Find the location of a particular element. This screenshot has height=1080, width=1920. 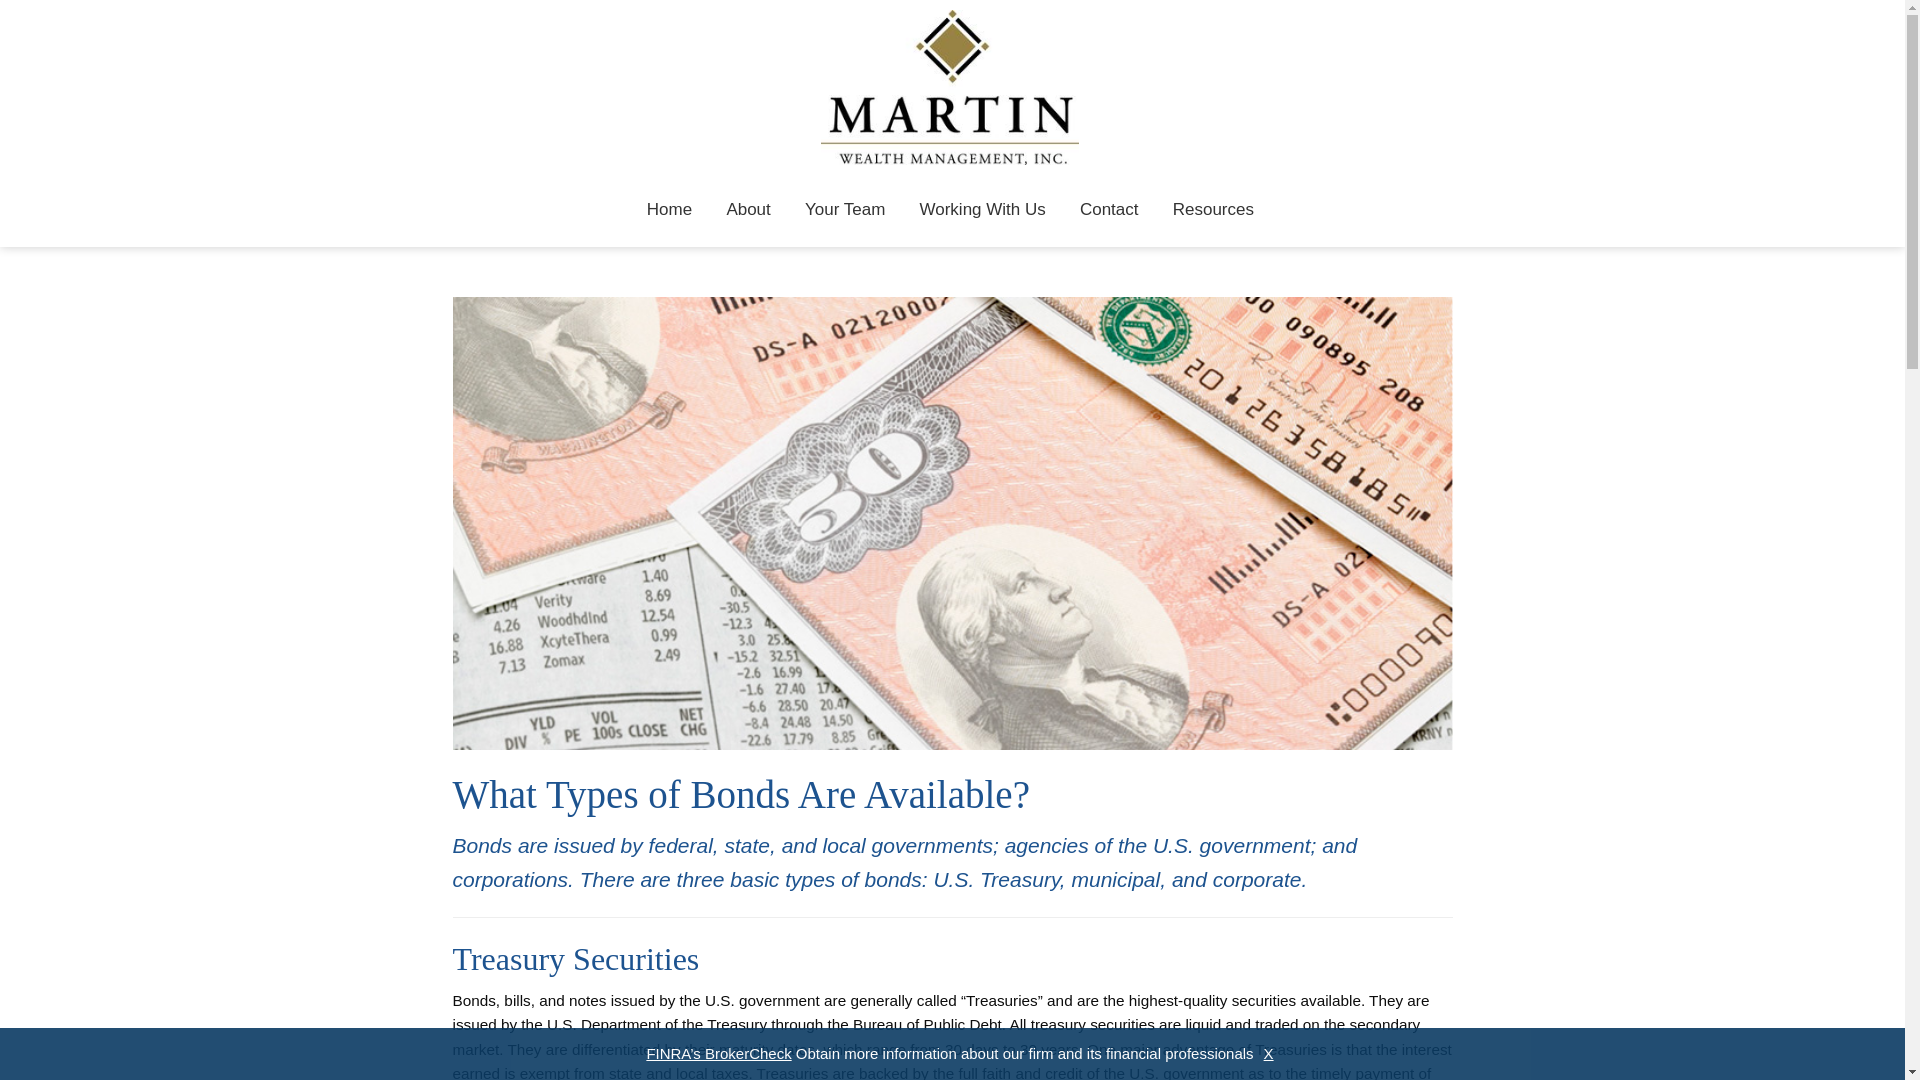

Working With Us is located at coordinates (982, 210).